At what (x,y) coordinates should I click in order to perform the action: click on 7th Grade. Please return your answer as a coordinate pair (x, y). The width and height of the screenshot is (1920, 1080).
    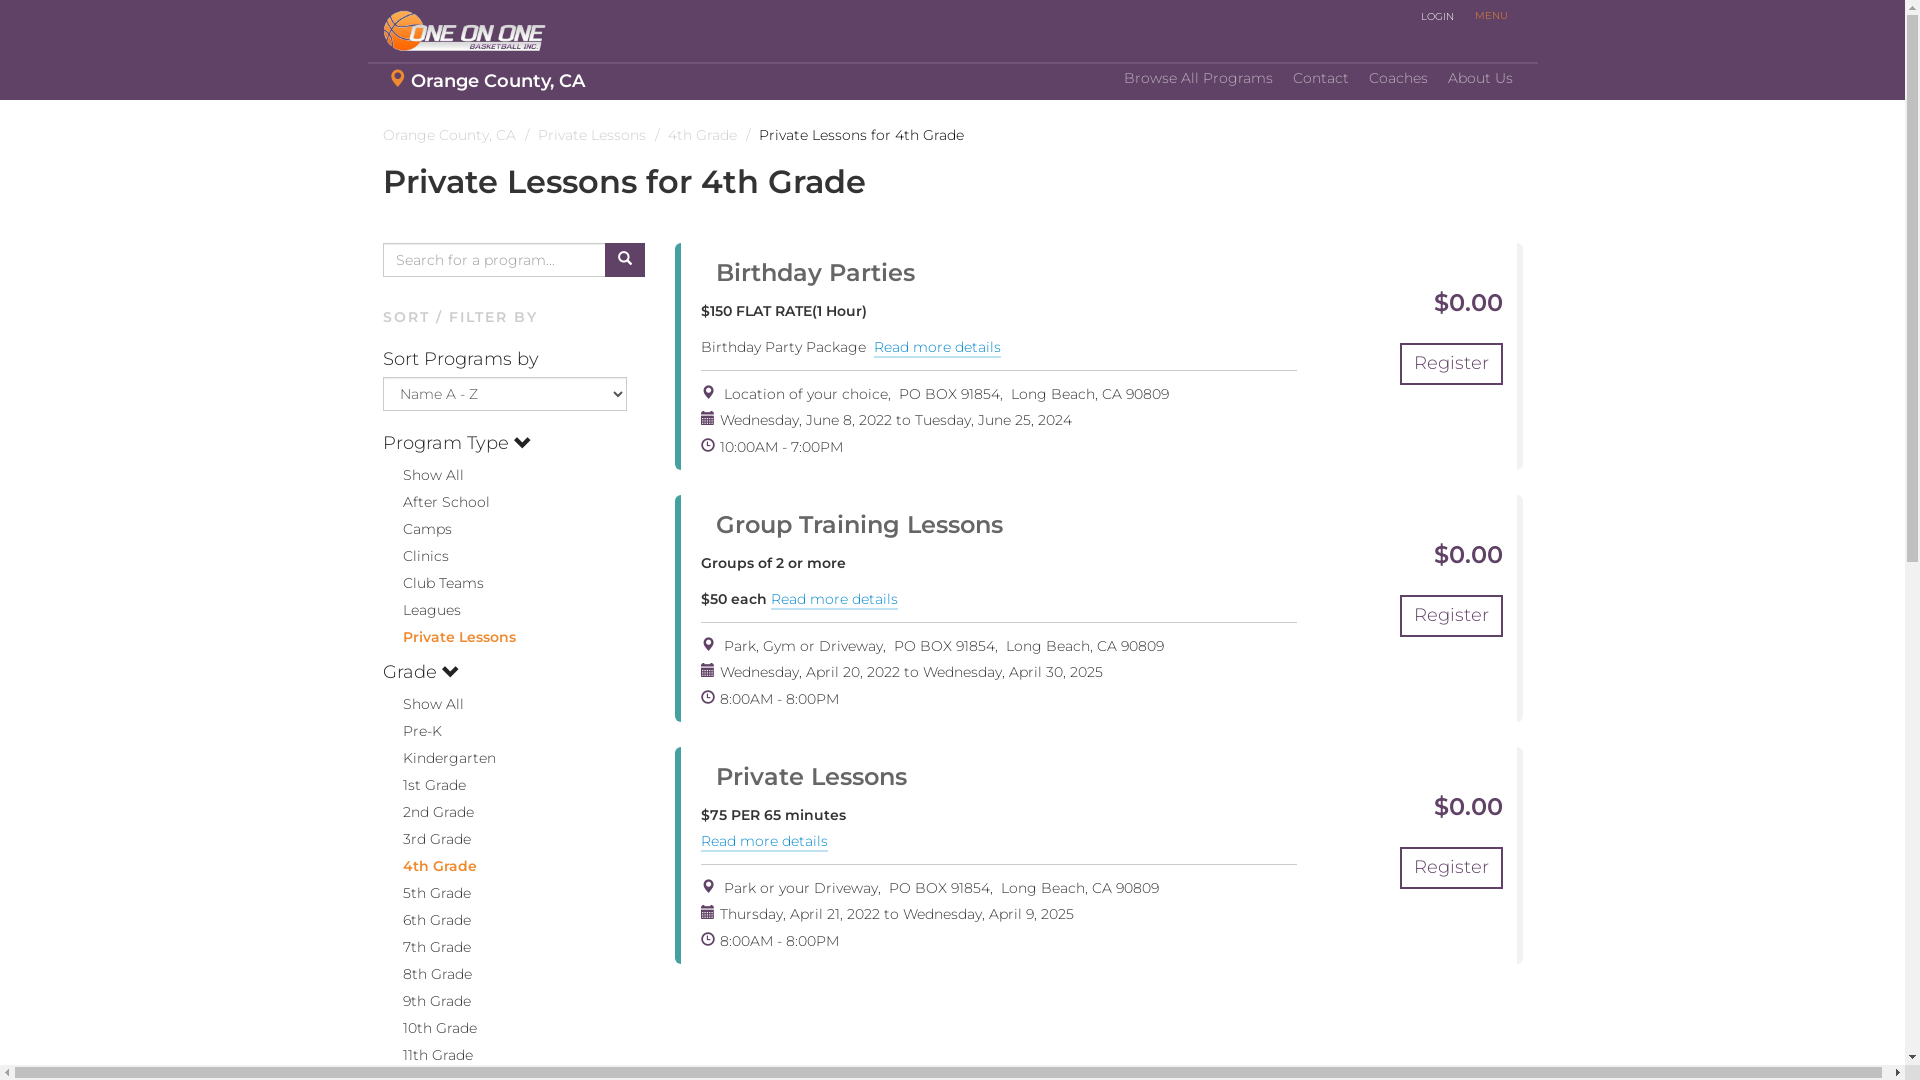
    Looking at the image, I should click on (426, 947).